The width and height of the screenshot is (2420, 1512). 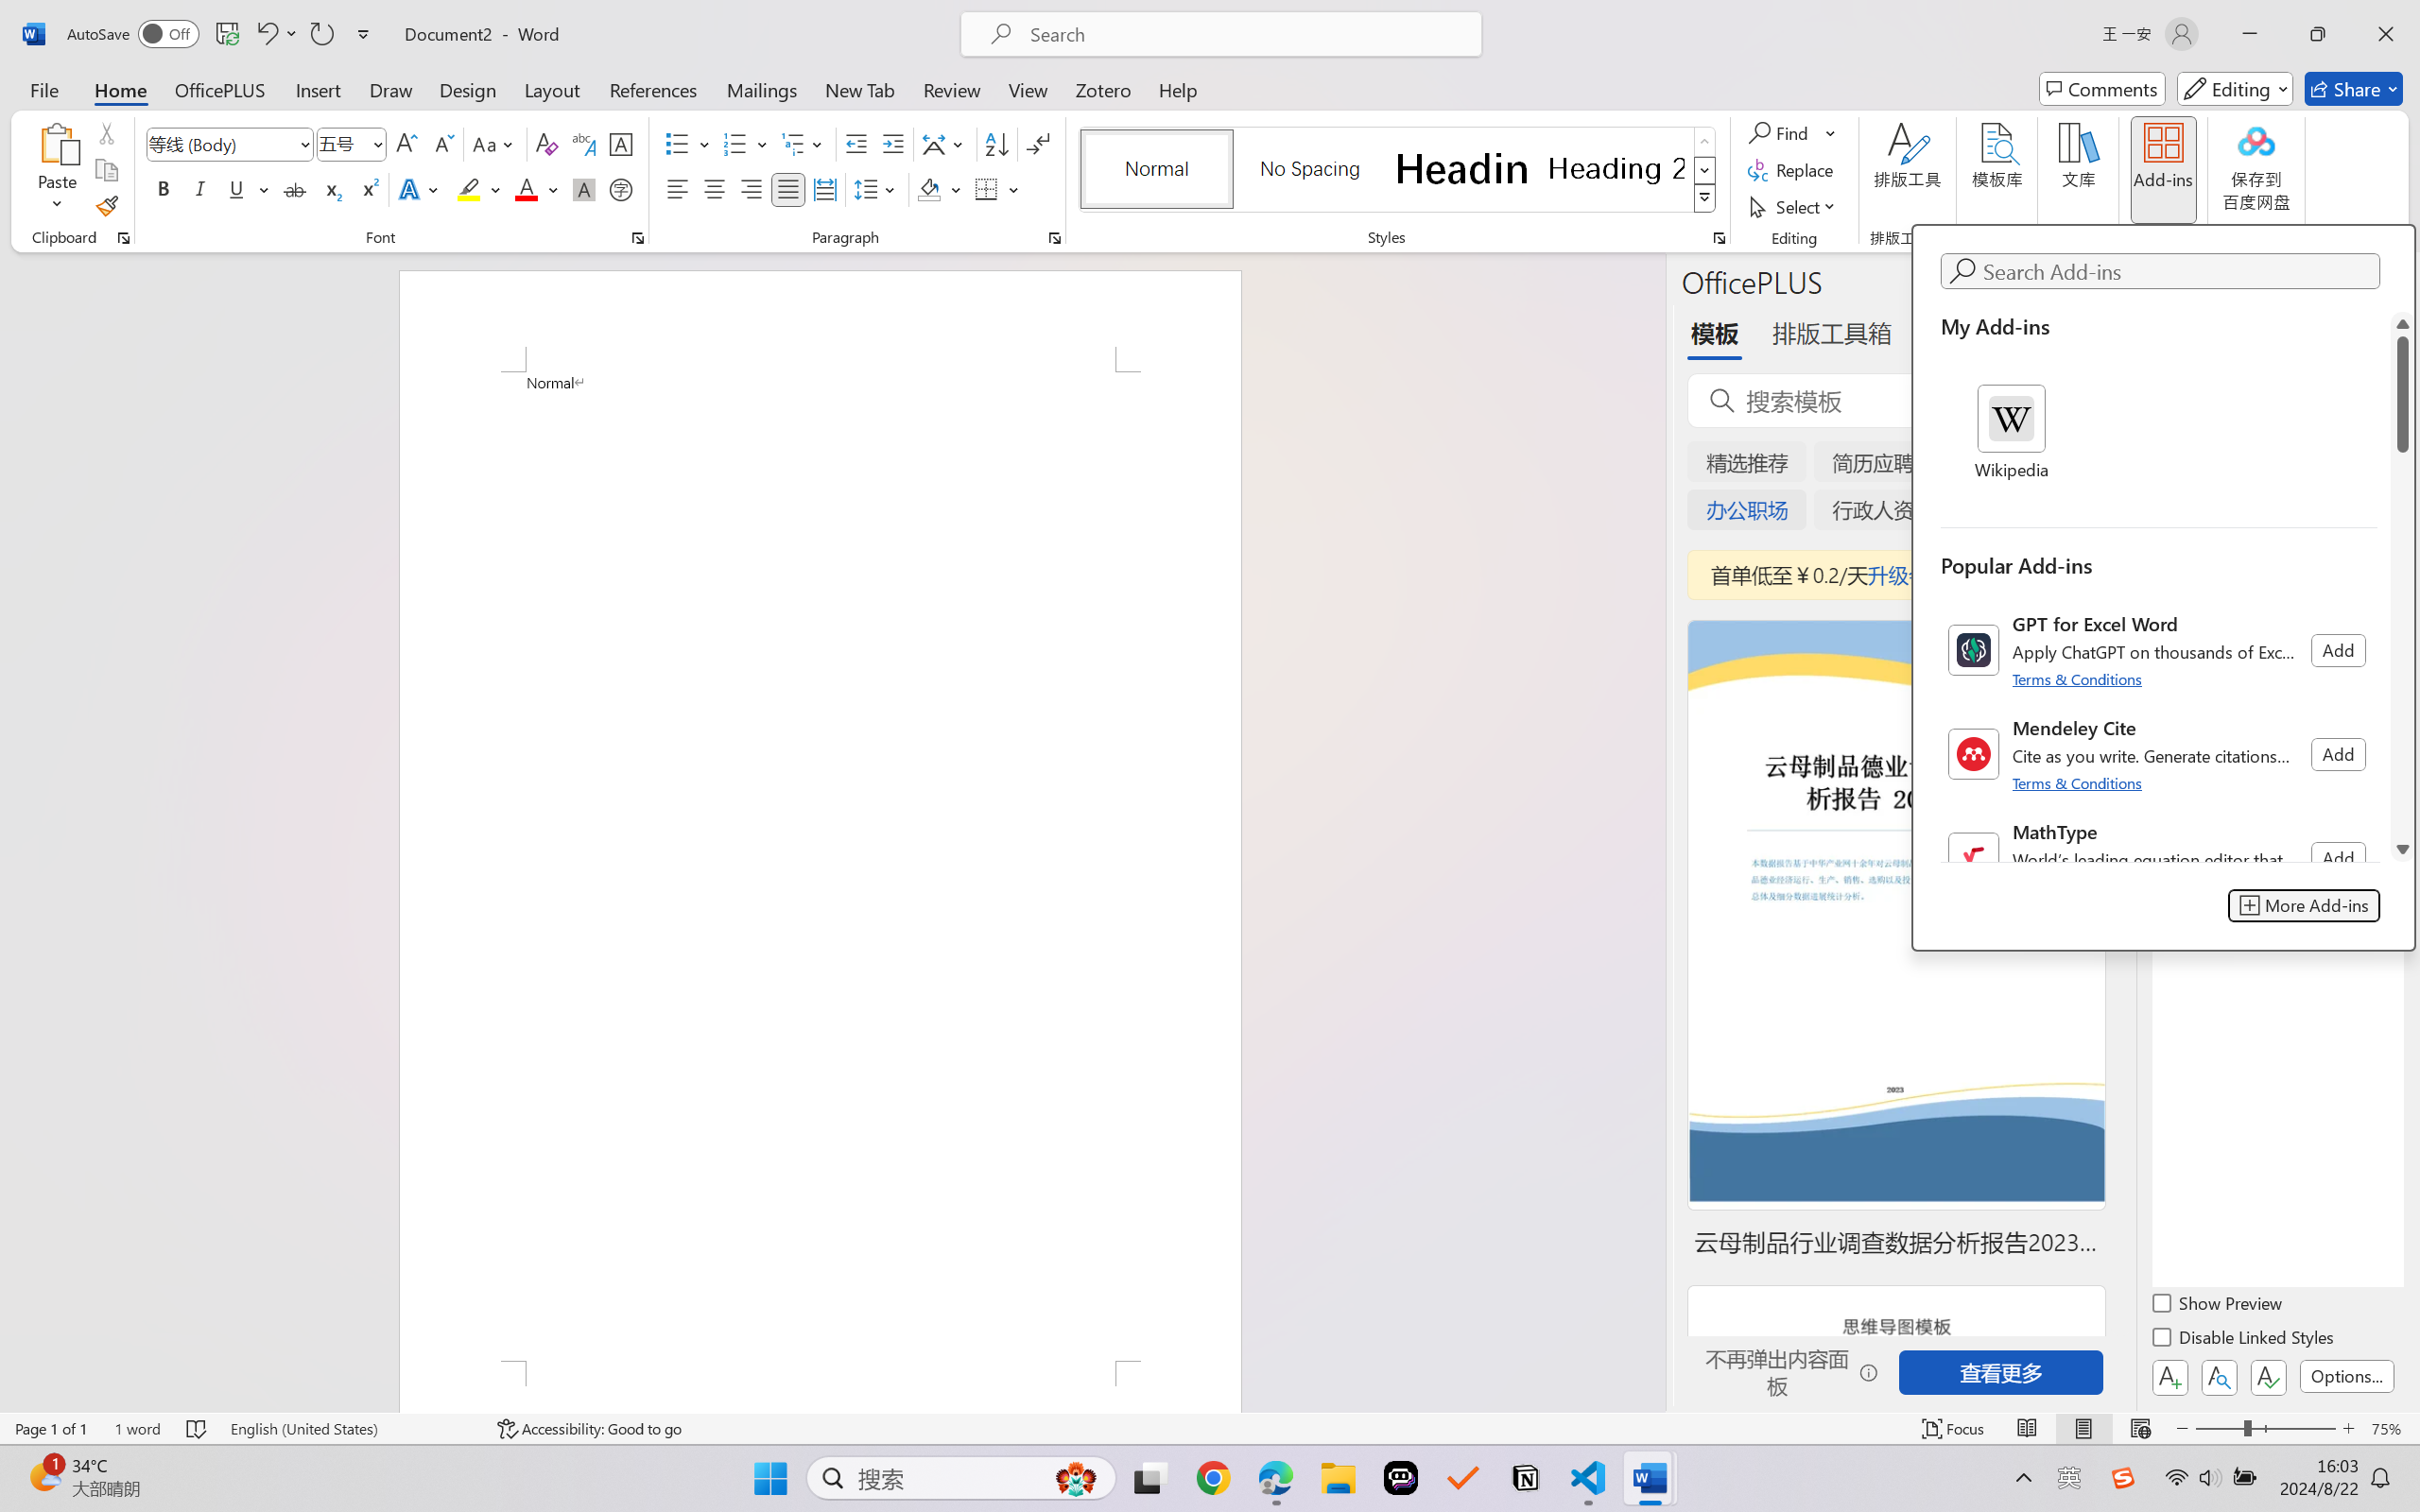 What do you see at coordinates (1268, 712) in the screenshot?
I see `Camera 7, No camera detected.` at bounding box center [1268, 712].